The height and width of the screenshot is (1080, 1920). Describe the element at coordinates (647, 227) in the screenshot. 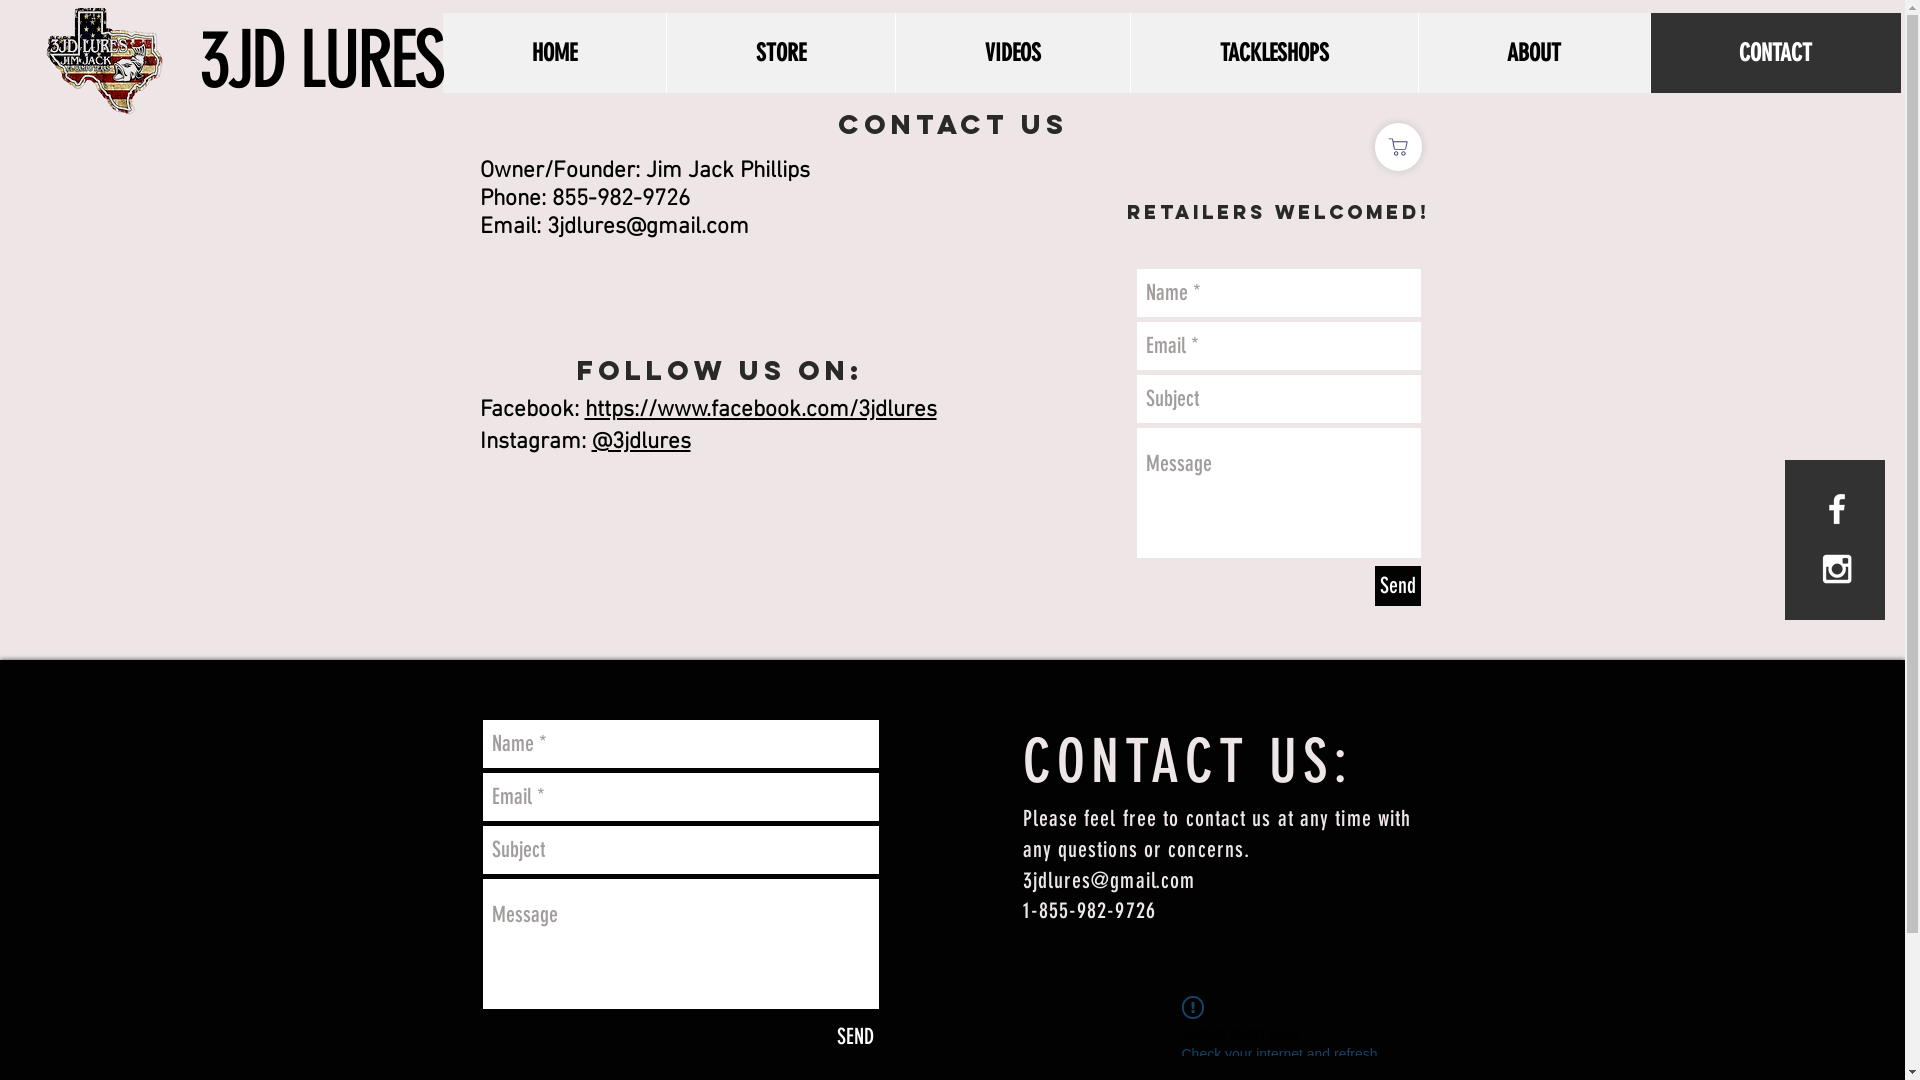

I see `3jdlures@gmail.com` at that location.